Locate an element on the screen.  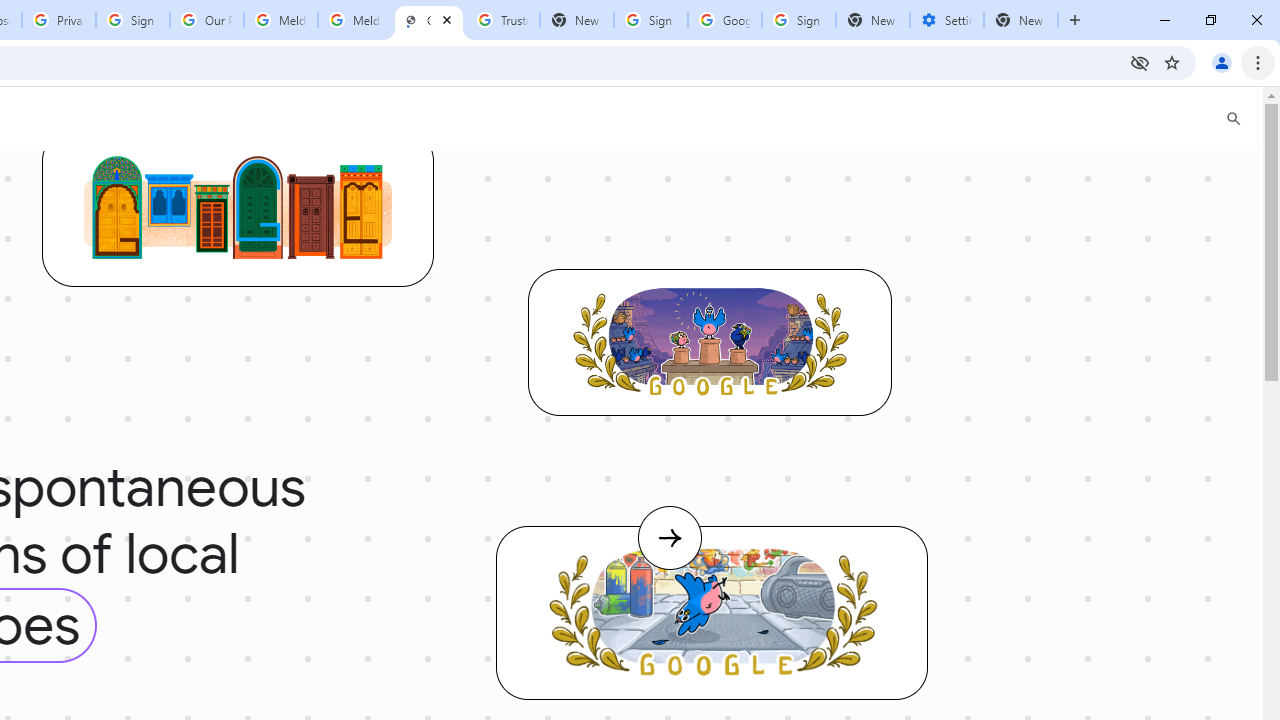
Sign in - Google Accounts is located at coordinates (798, 20).